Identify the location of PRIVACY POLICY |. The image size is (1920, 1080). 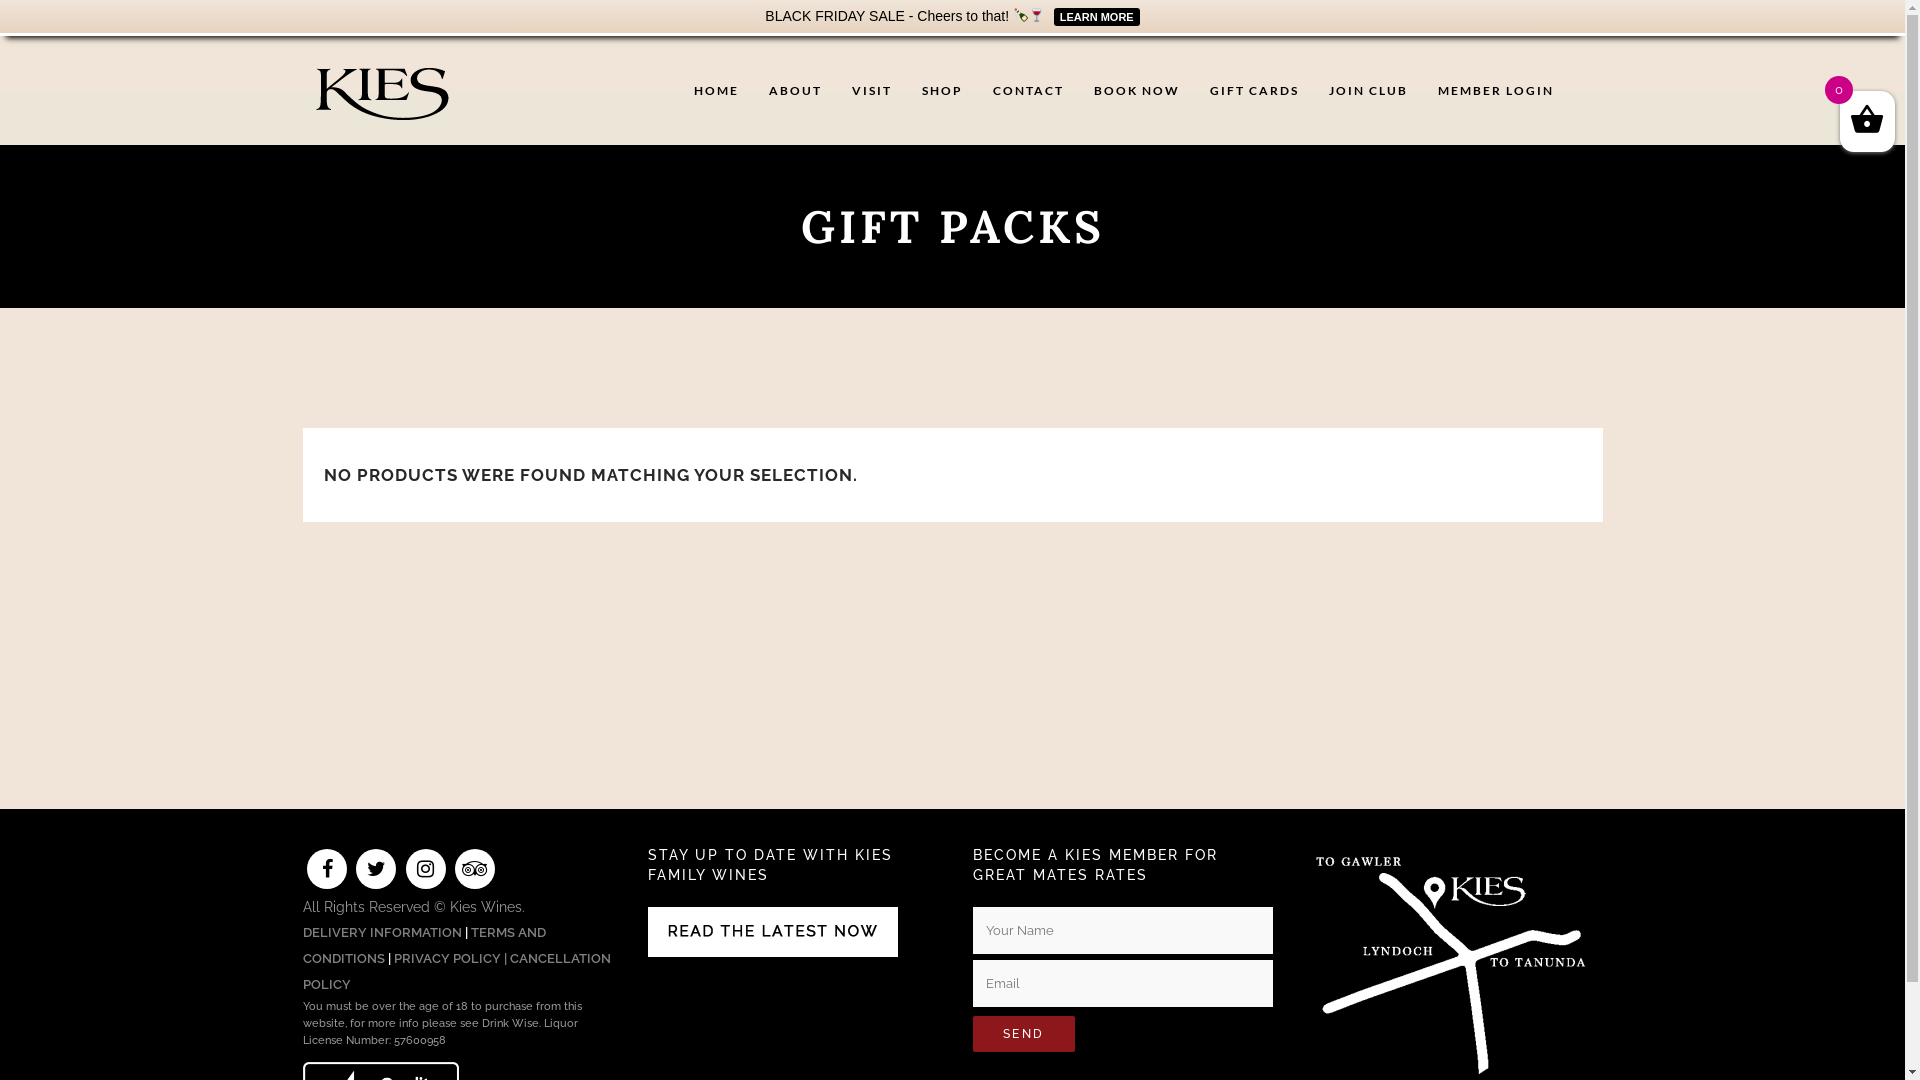
(452, 958).